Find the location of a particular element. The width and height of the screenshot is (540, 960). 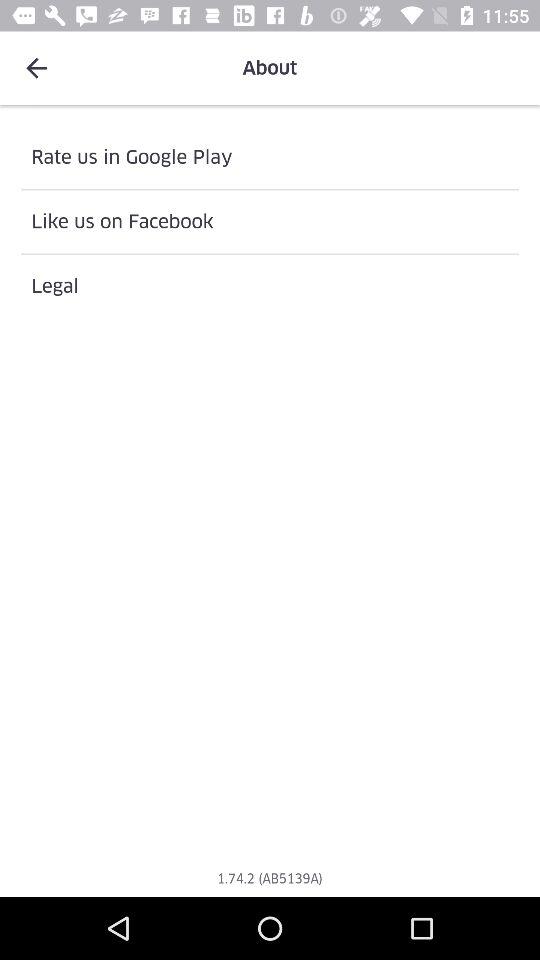

click the icon above 1 74 2 is located at coordinates (270, 286).